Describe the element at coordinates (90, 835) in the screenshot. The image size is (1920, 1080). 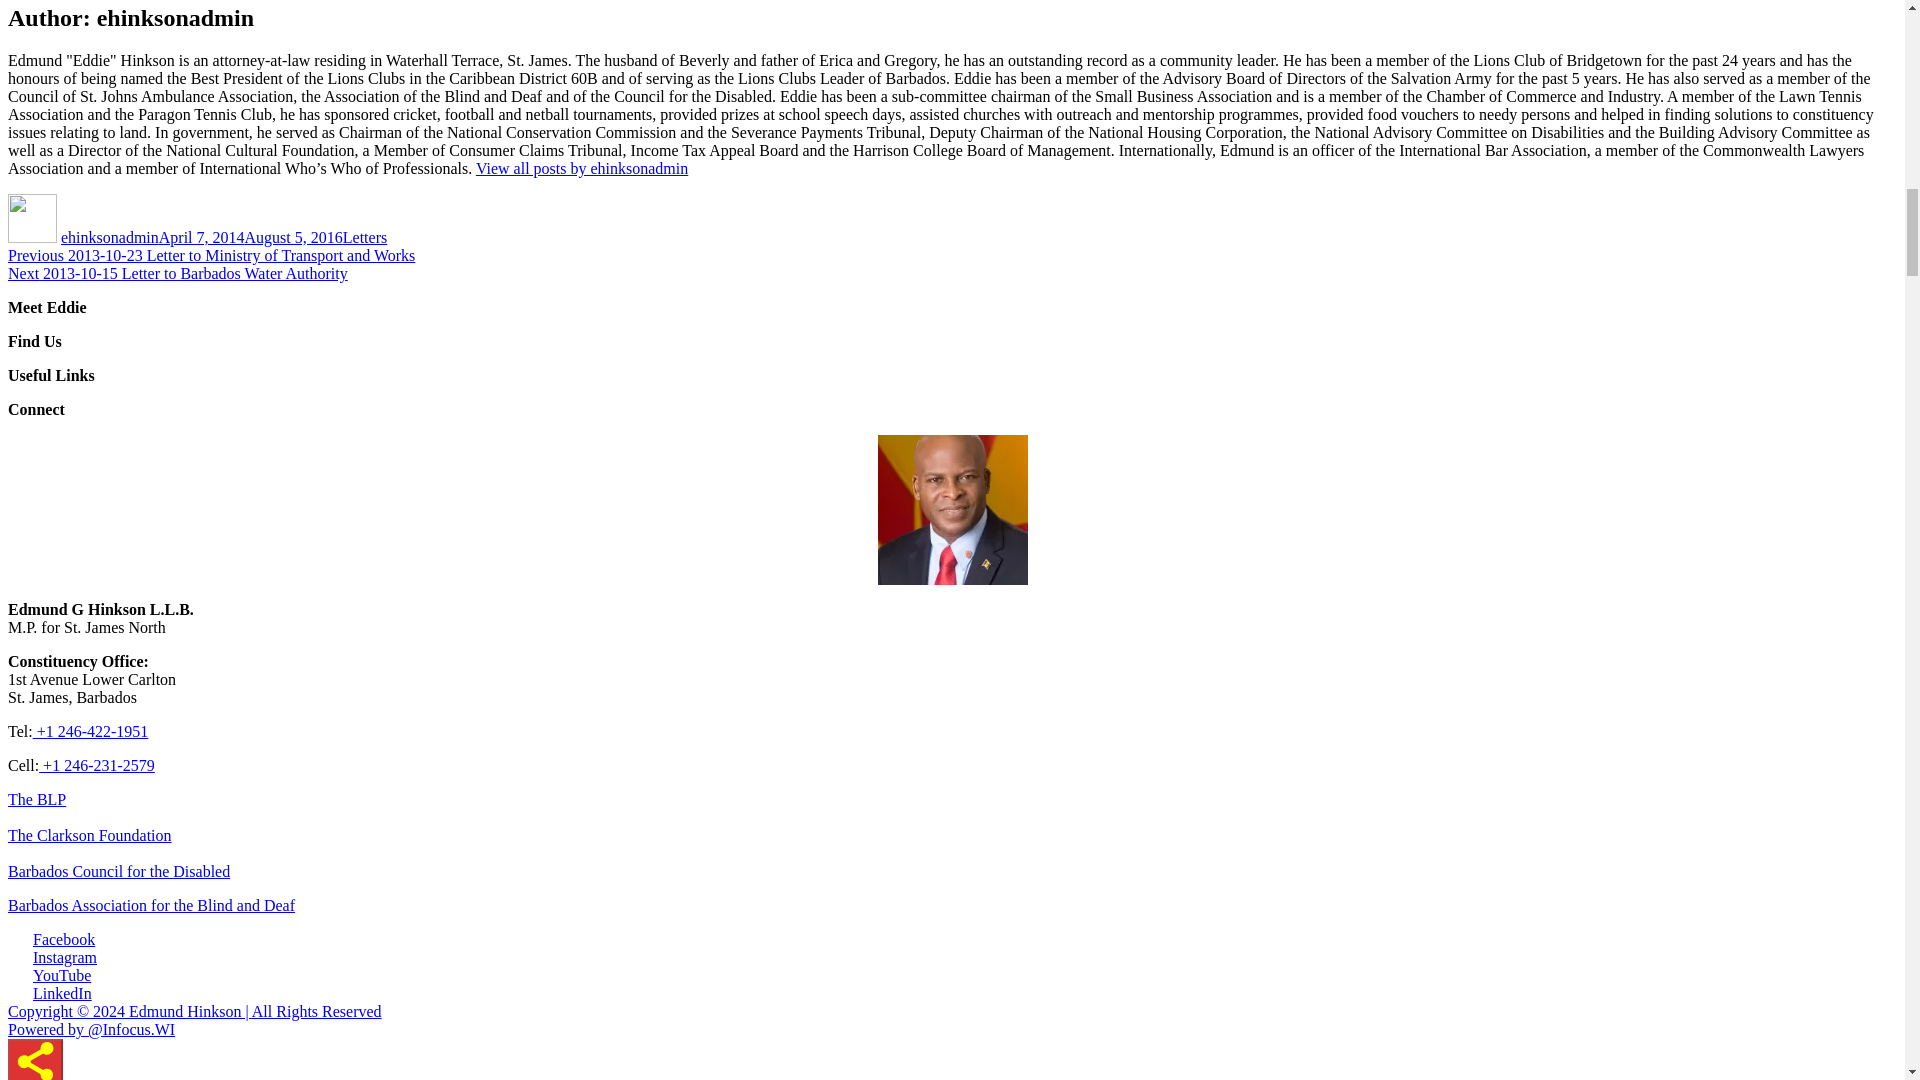
I see `The Clarkson Foundation` at that location.